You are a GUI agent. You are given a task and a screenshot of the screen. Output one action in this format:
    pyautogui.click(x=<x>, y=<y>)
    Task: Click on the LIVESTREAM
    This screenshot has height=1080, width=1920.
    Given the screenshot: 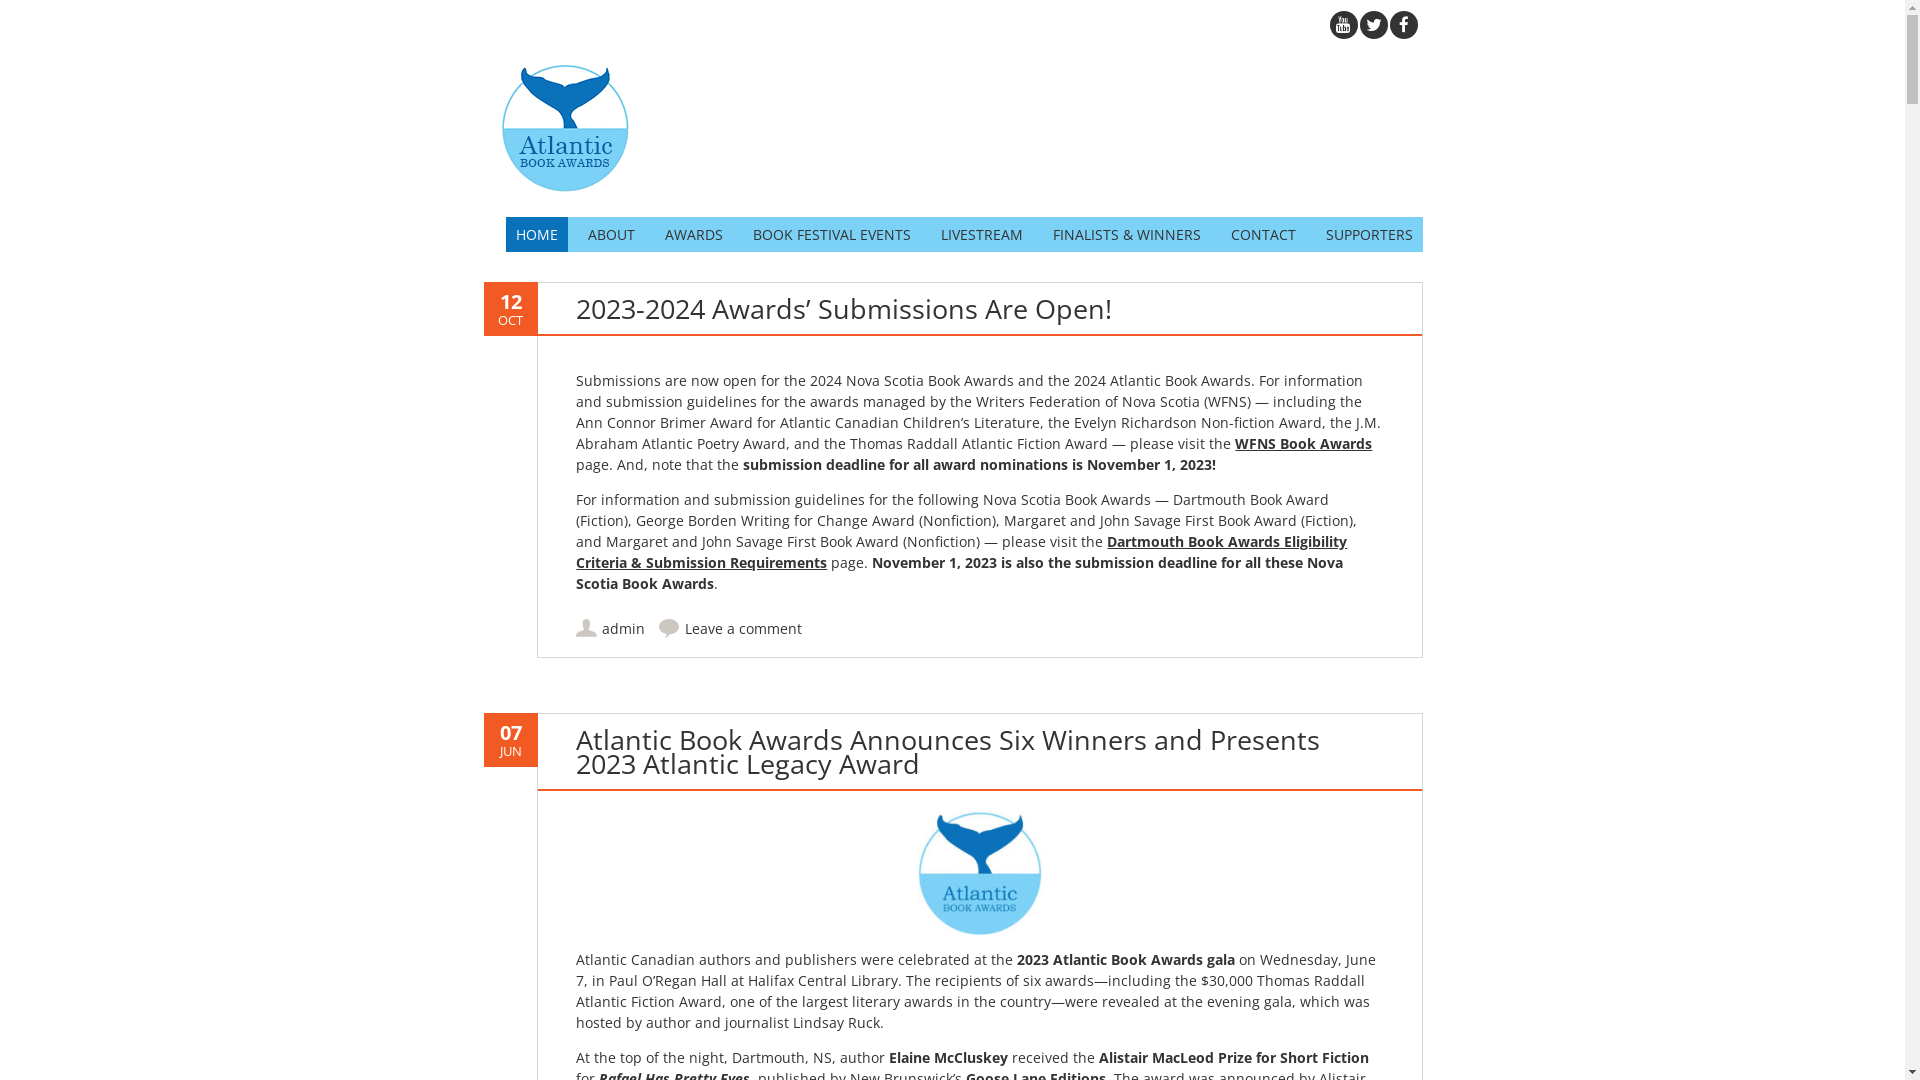 What is the action you would take?
    pyautogui.click(x=981, y=234)
    